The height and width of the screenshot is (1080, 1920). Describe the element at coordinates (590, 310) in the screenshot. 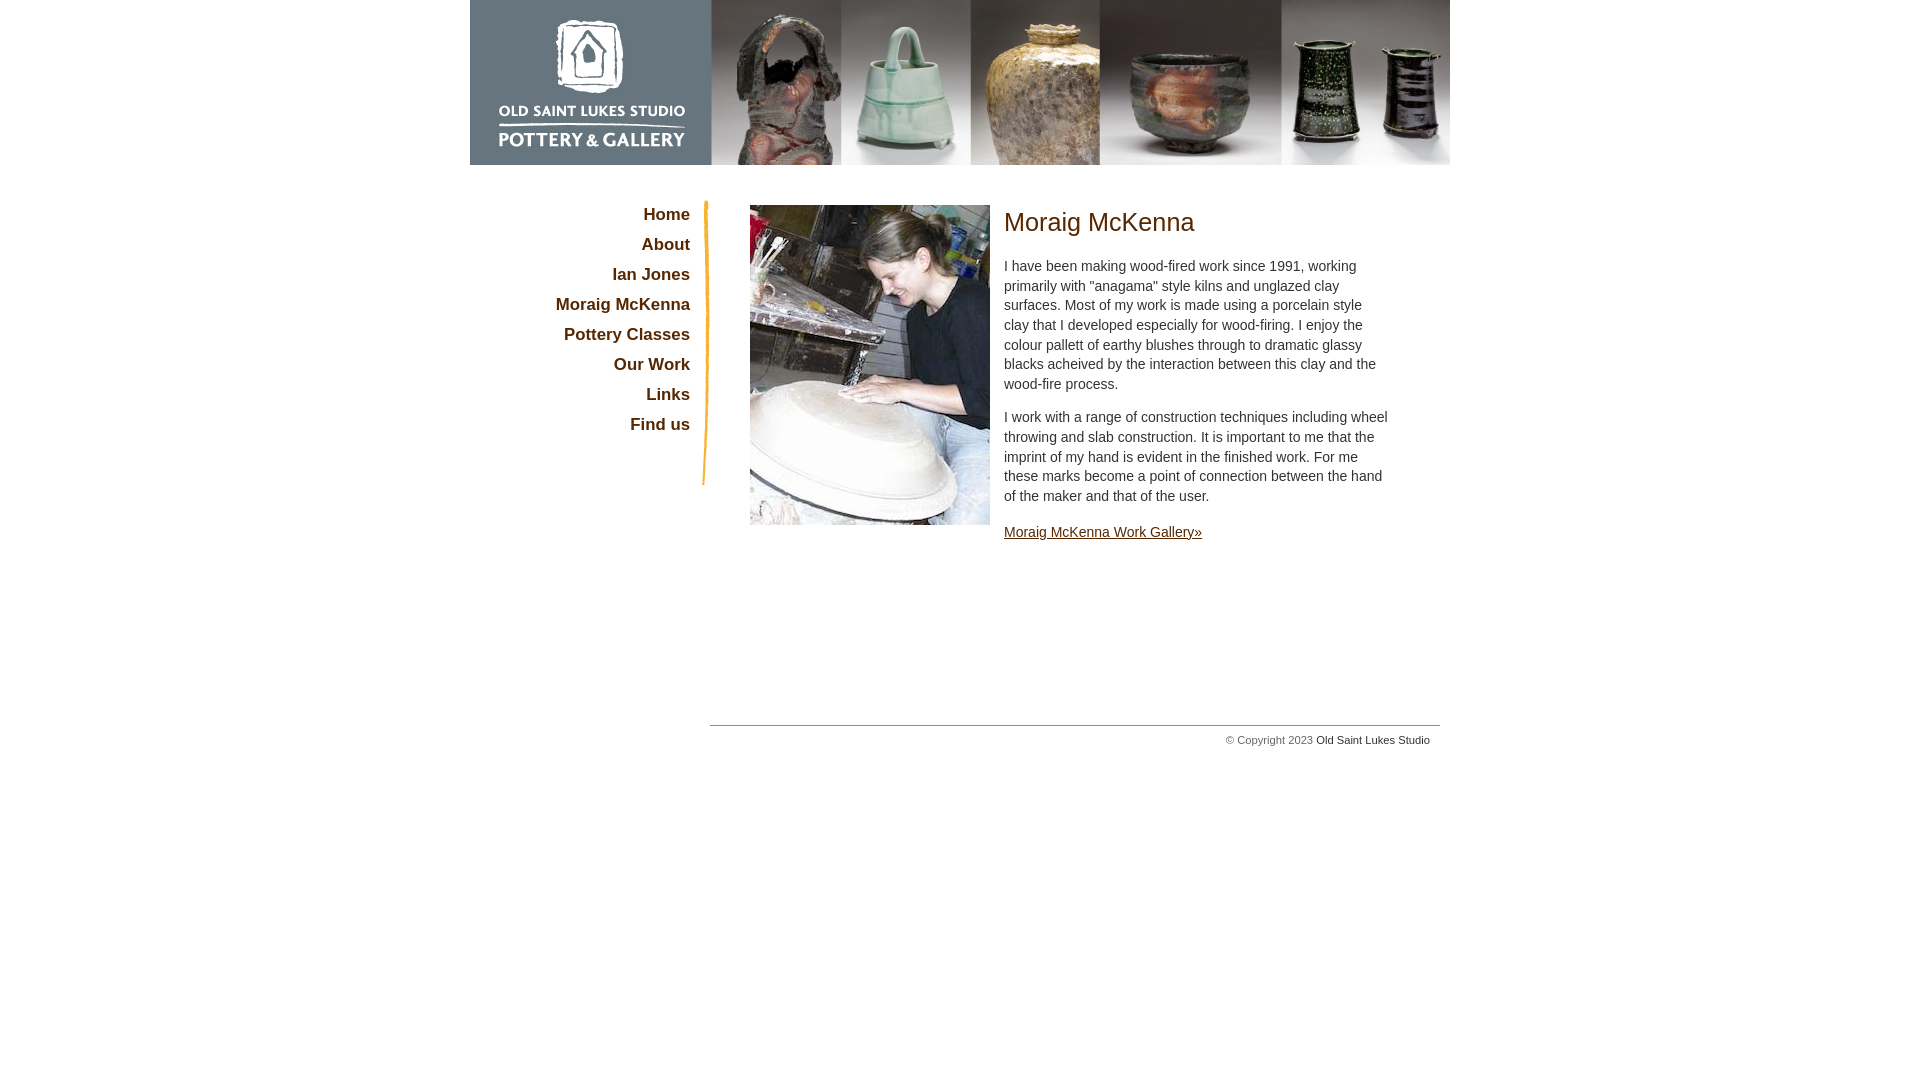

I see `Moraig McKenna` at that location.